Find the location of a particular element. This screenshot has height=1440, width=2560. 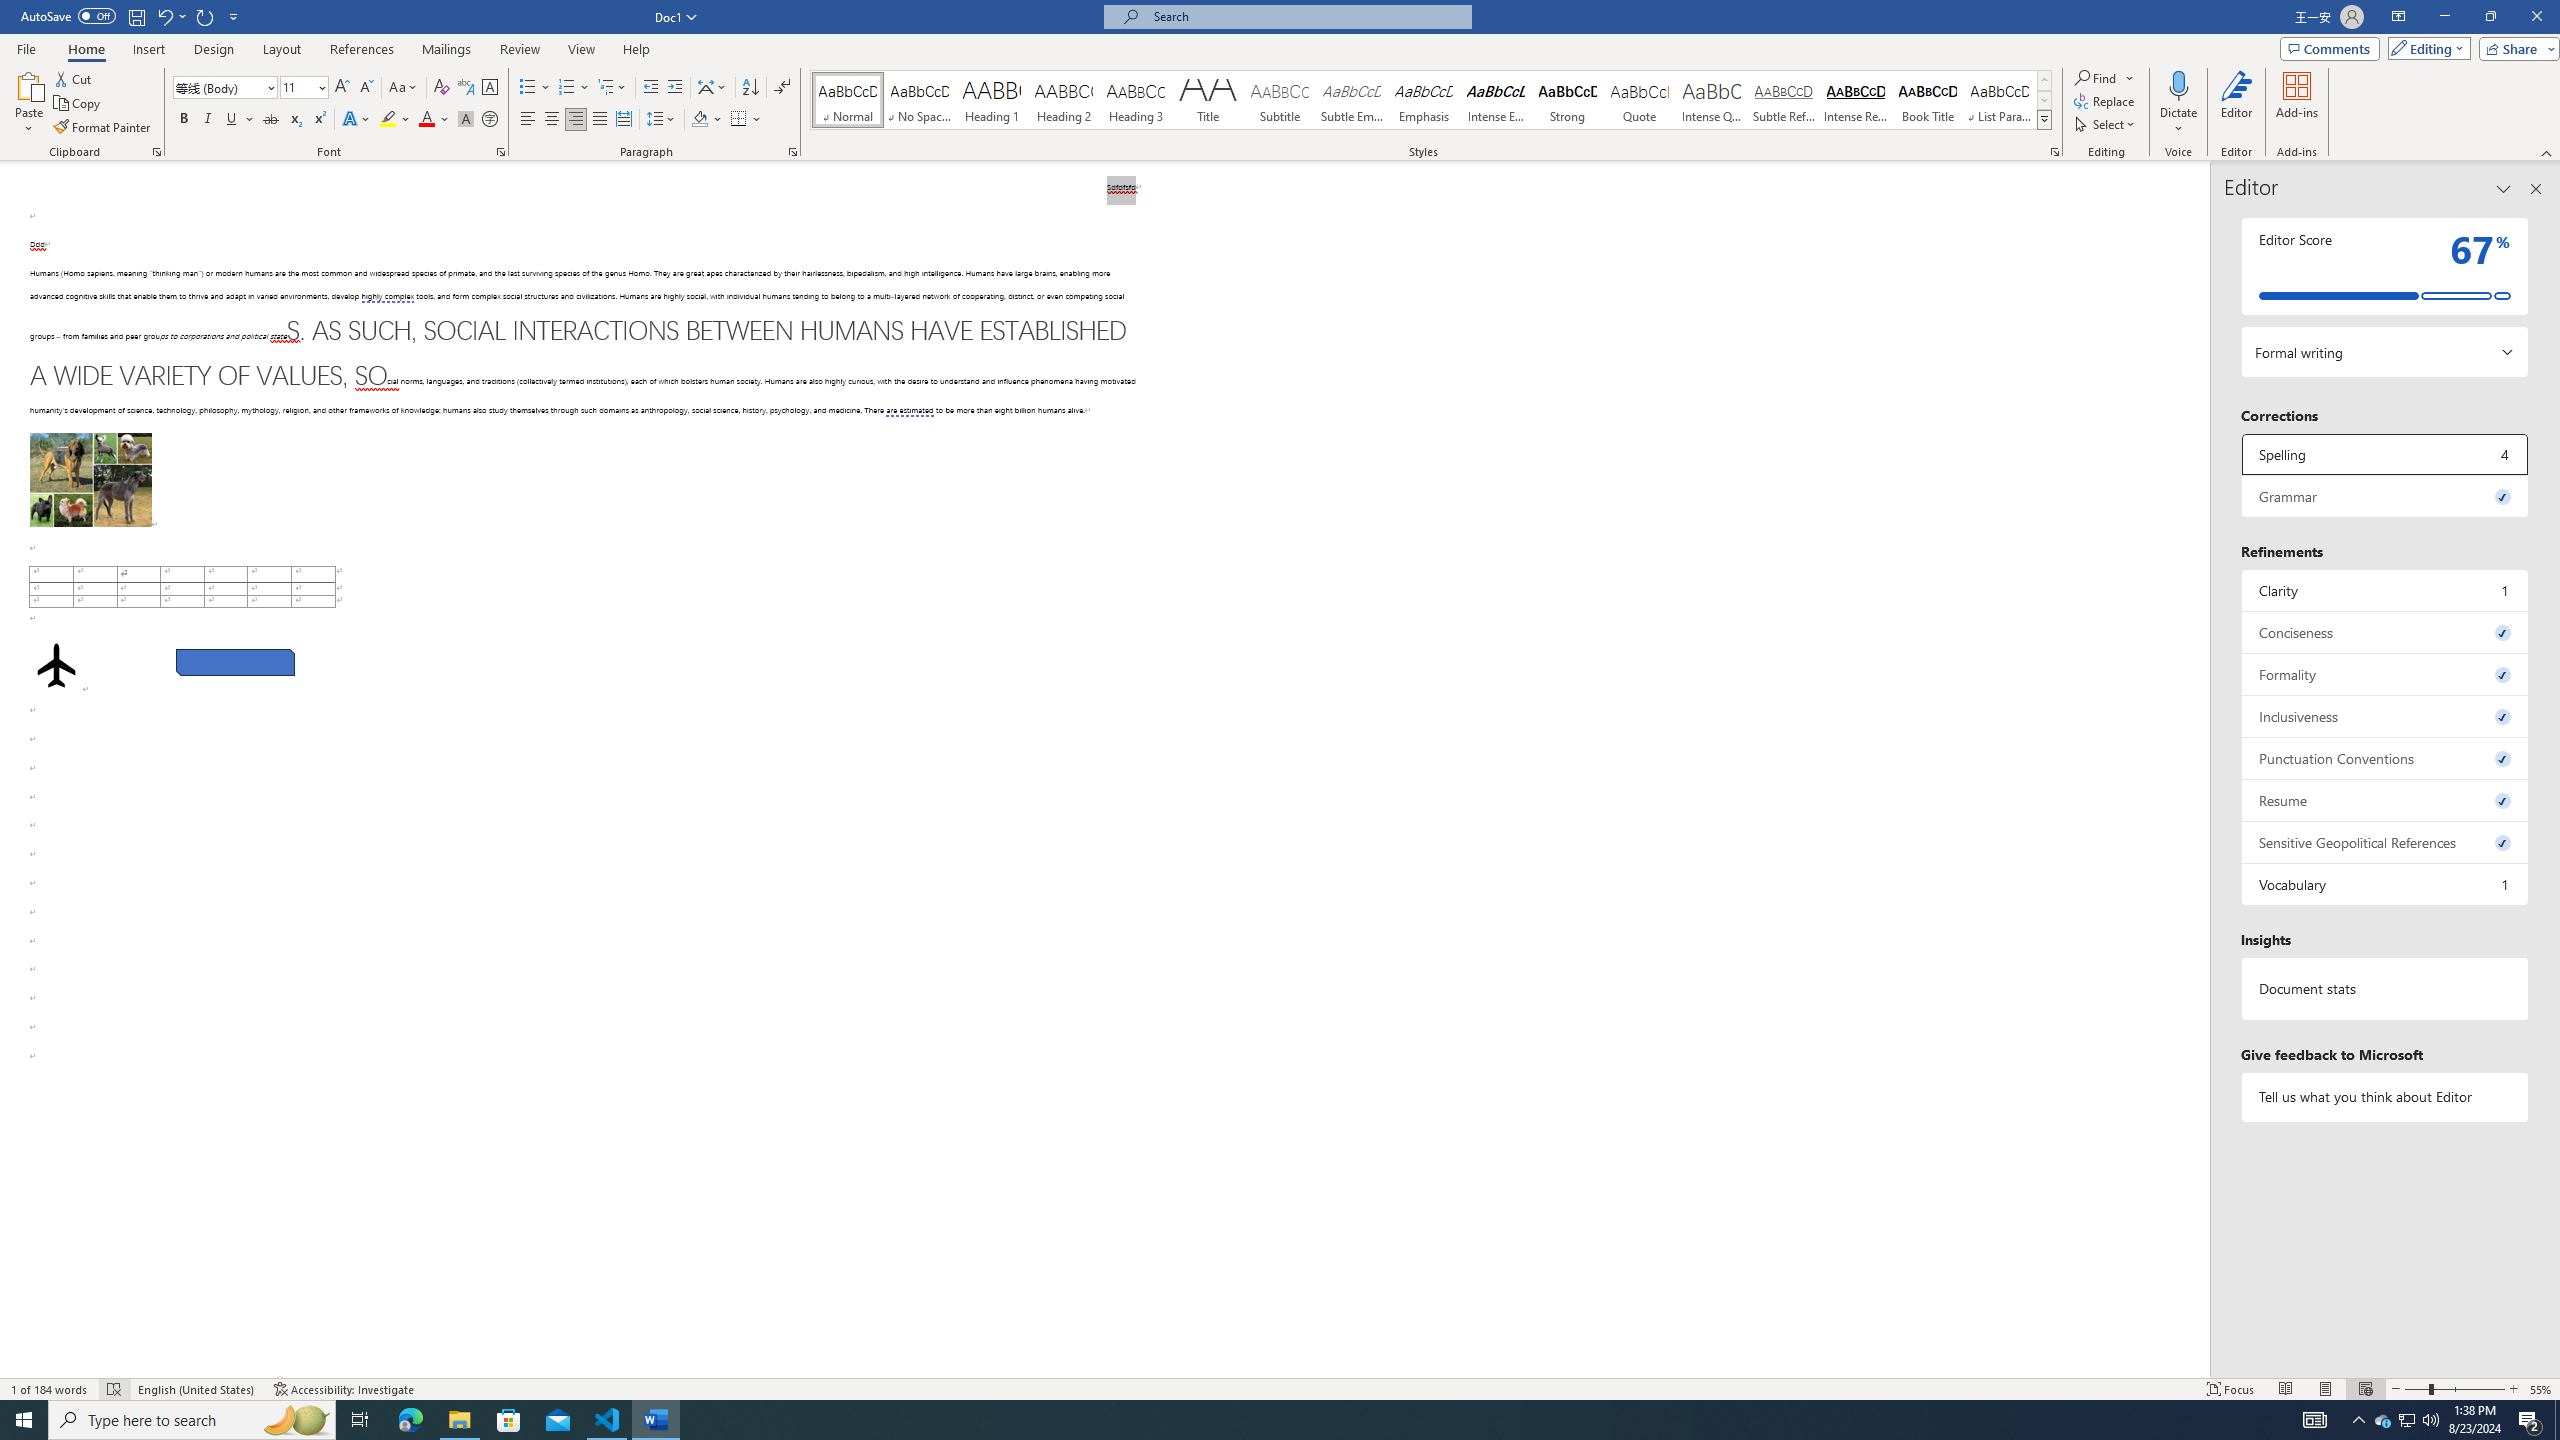

Clarity, 1 issue. Press space or enter to review items. is located at coordinates (2386, 590).